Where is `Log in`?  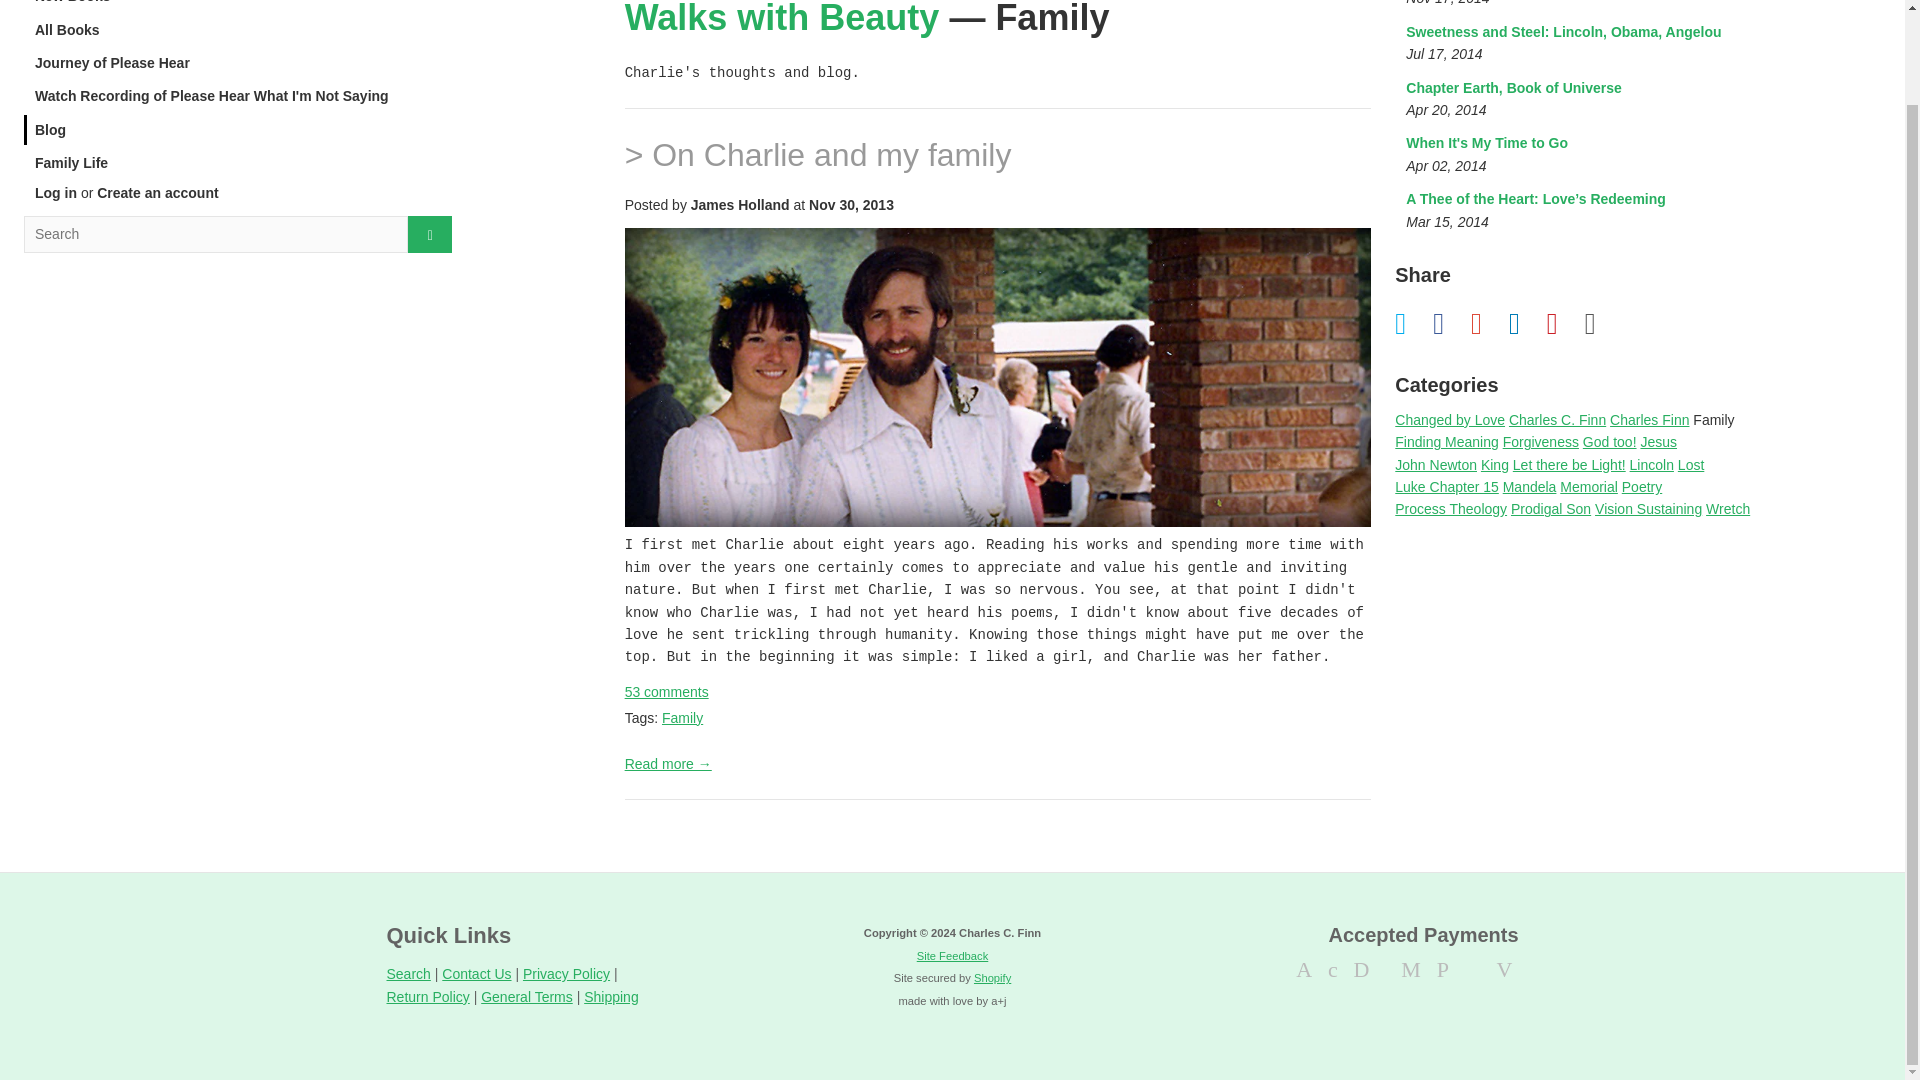 Log in is located at coordinates (1602, 322).